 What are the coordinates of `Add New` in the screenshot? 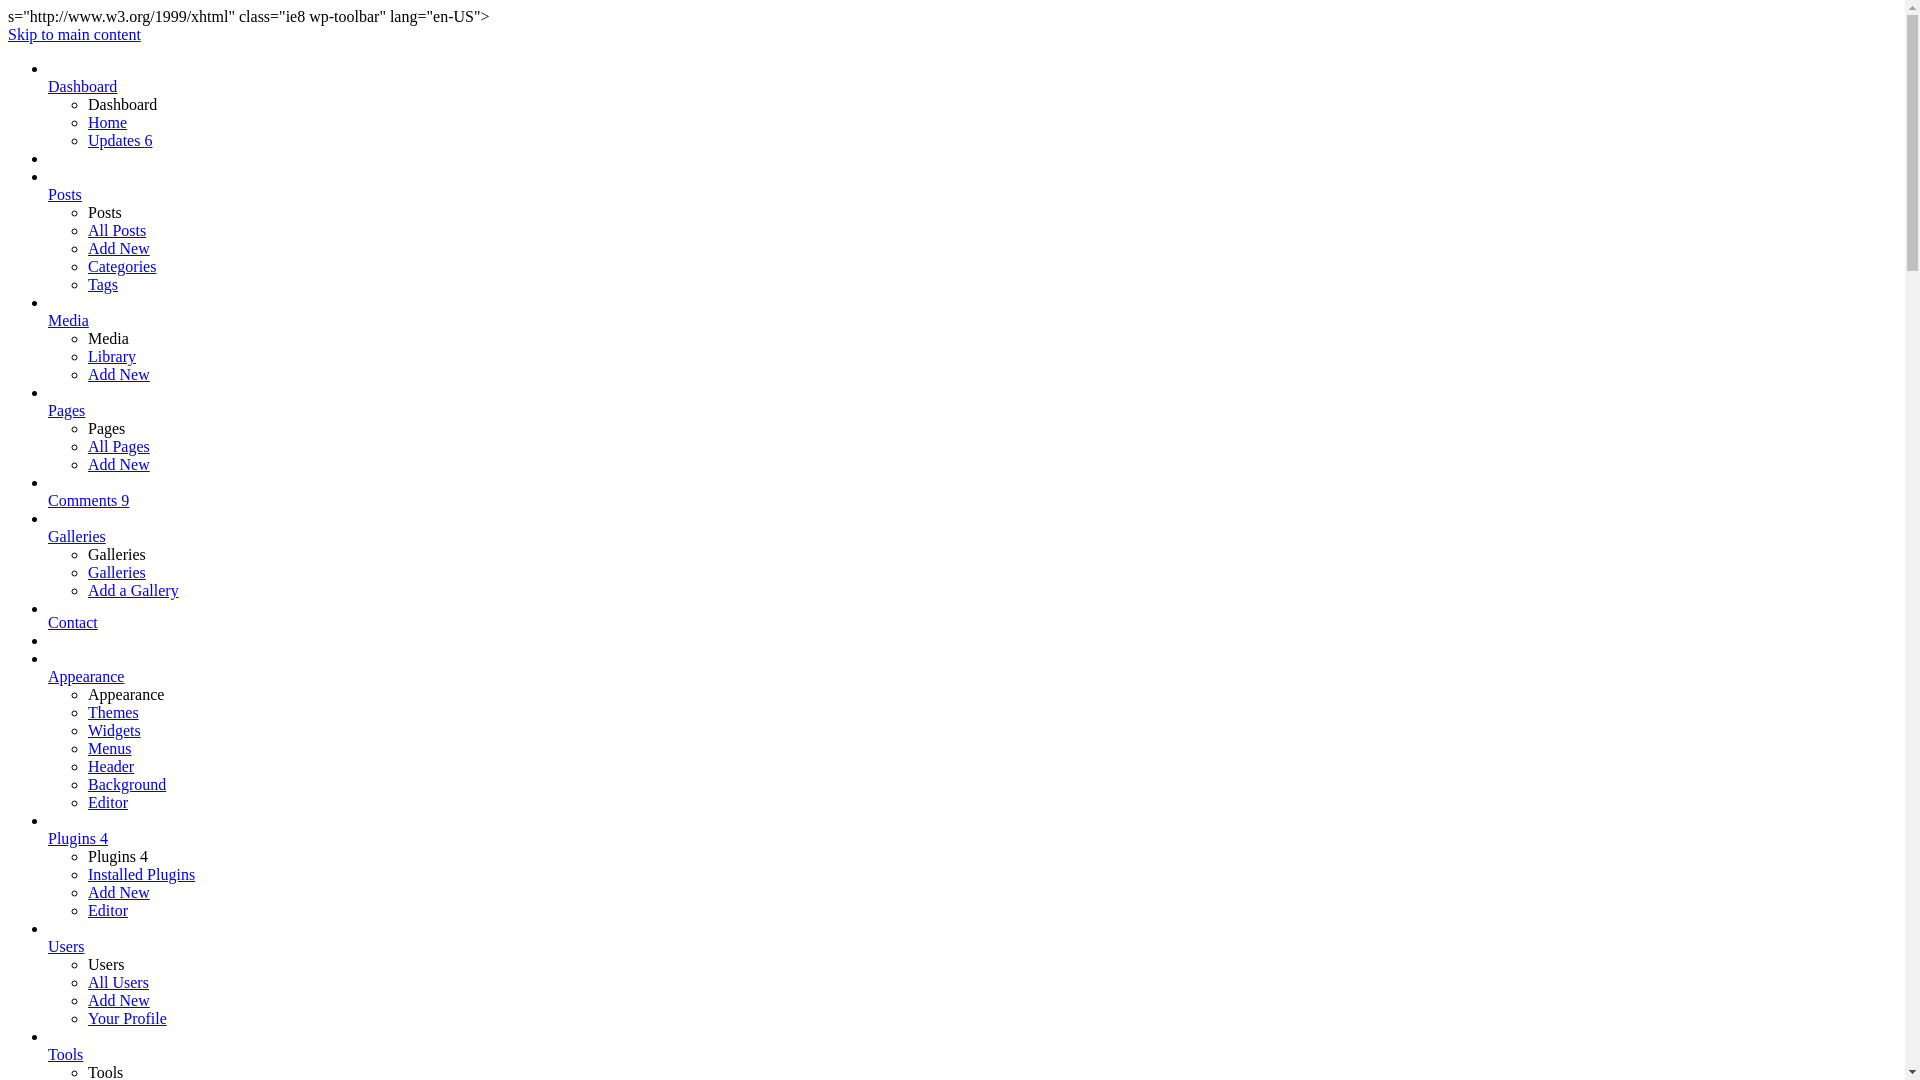 It's located at (119, 892).